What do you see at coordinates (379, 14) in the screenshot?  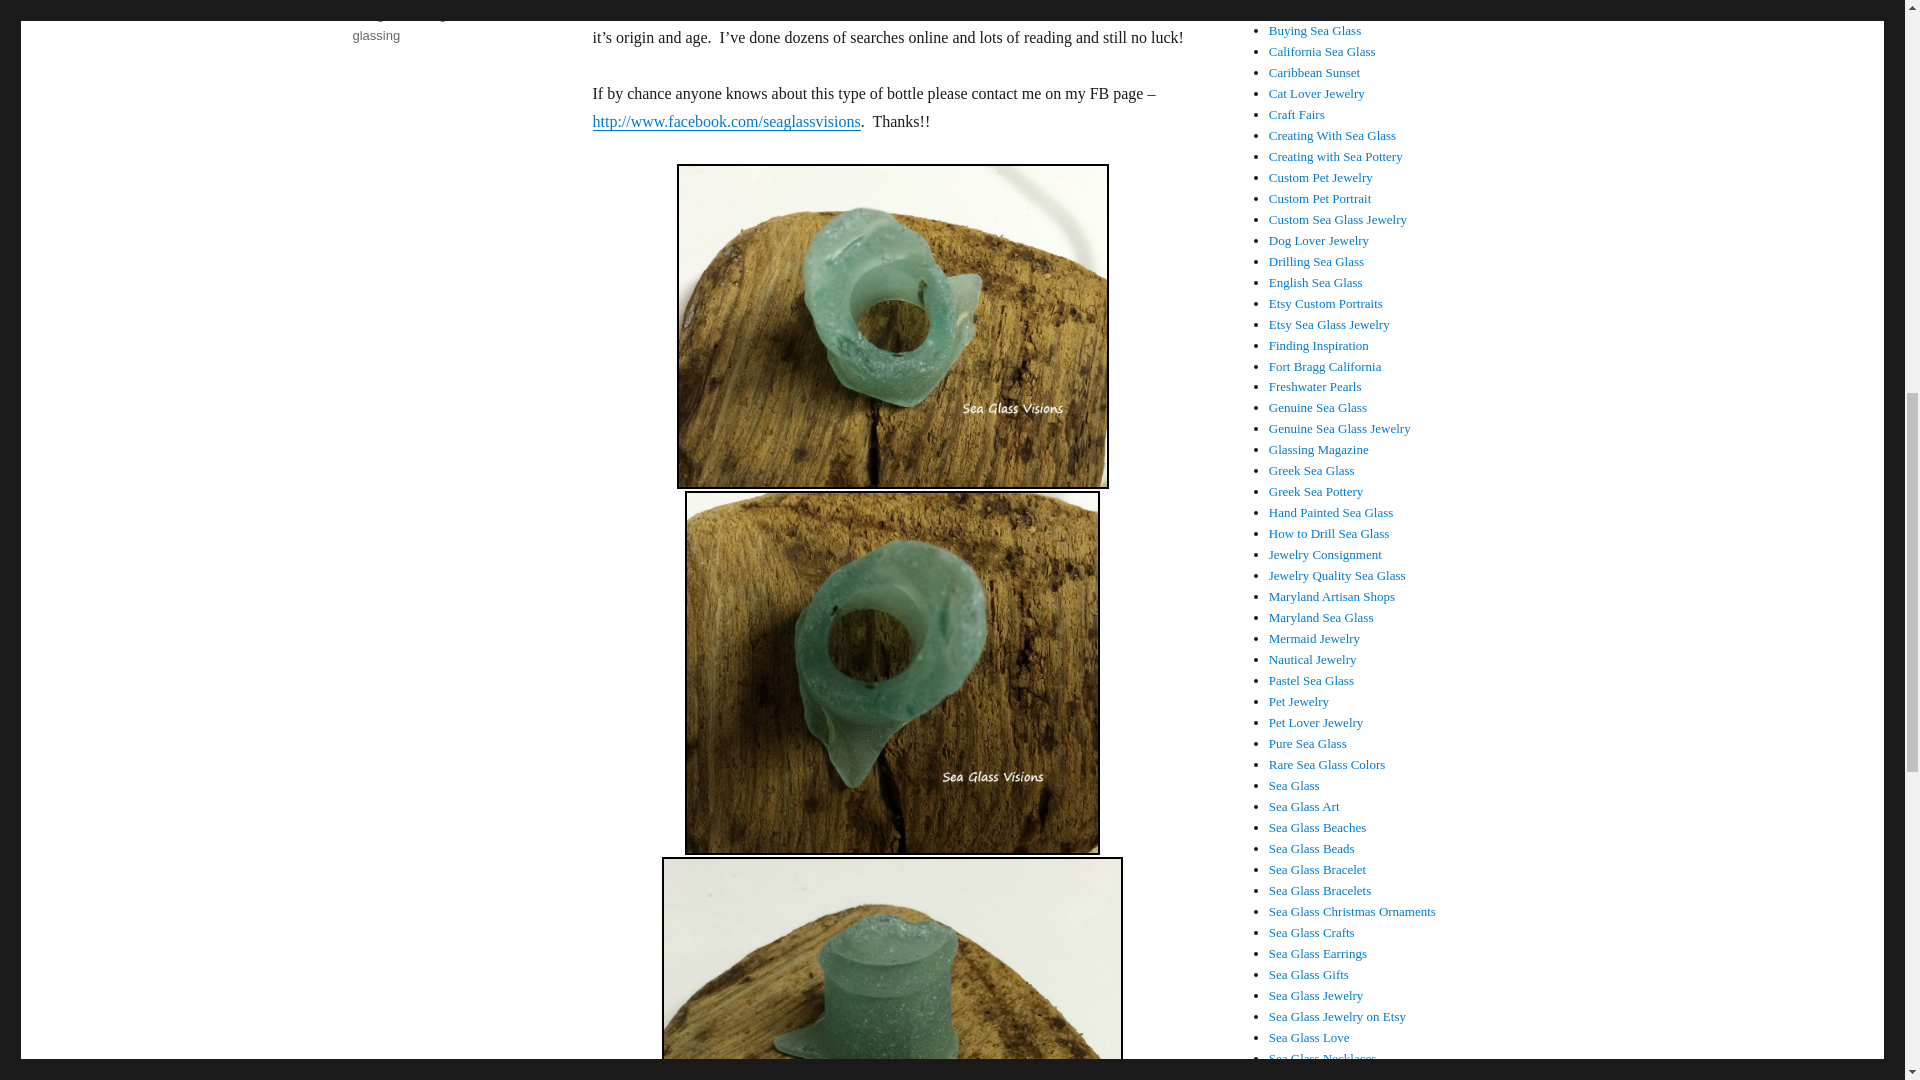 I see `sea glass` at bounding box center [379, 14].